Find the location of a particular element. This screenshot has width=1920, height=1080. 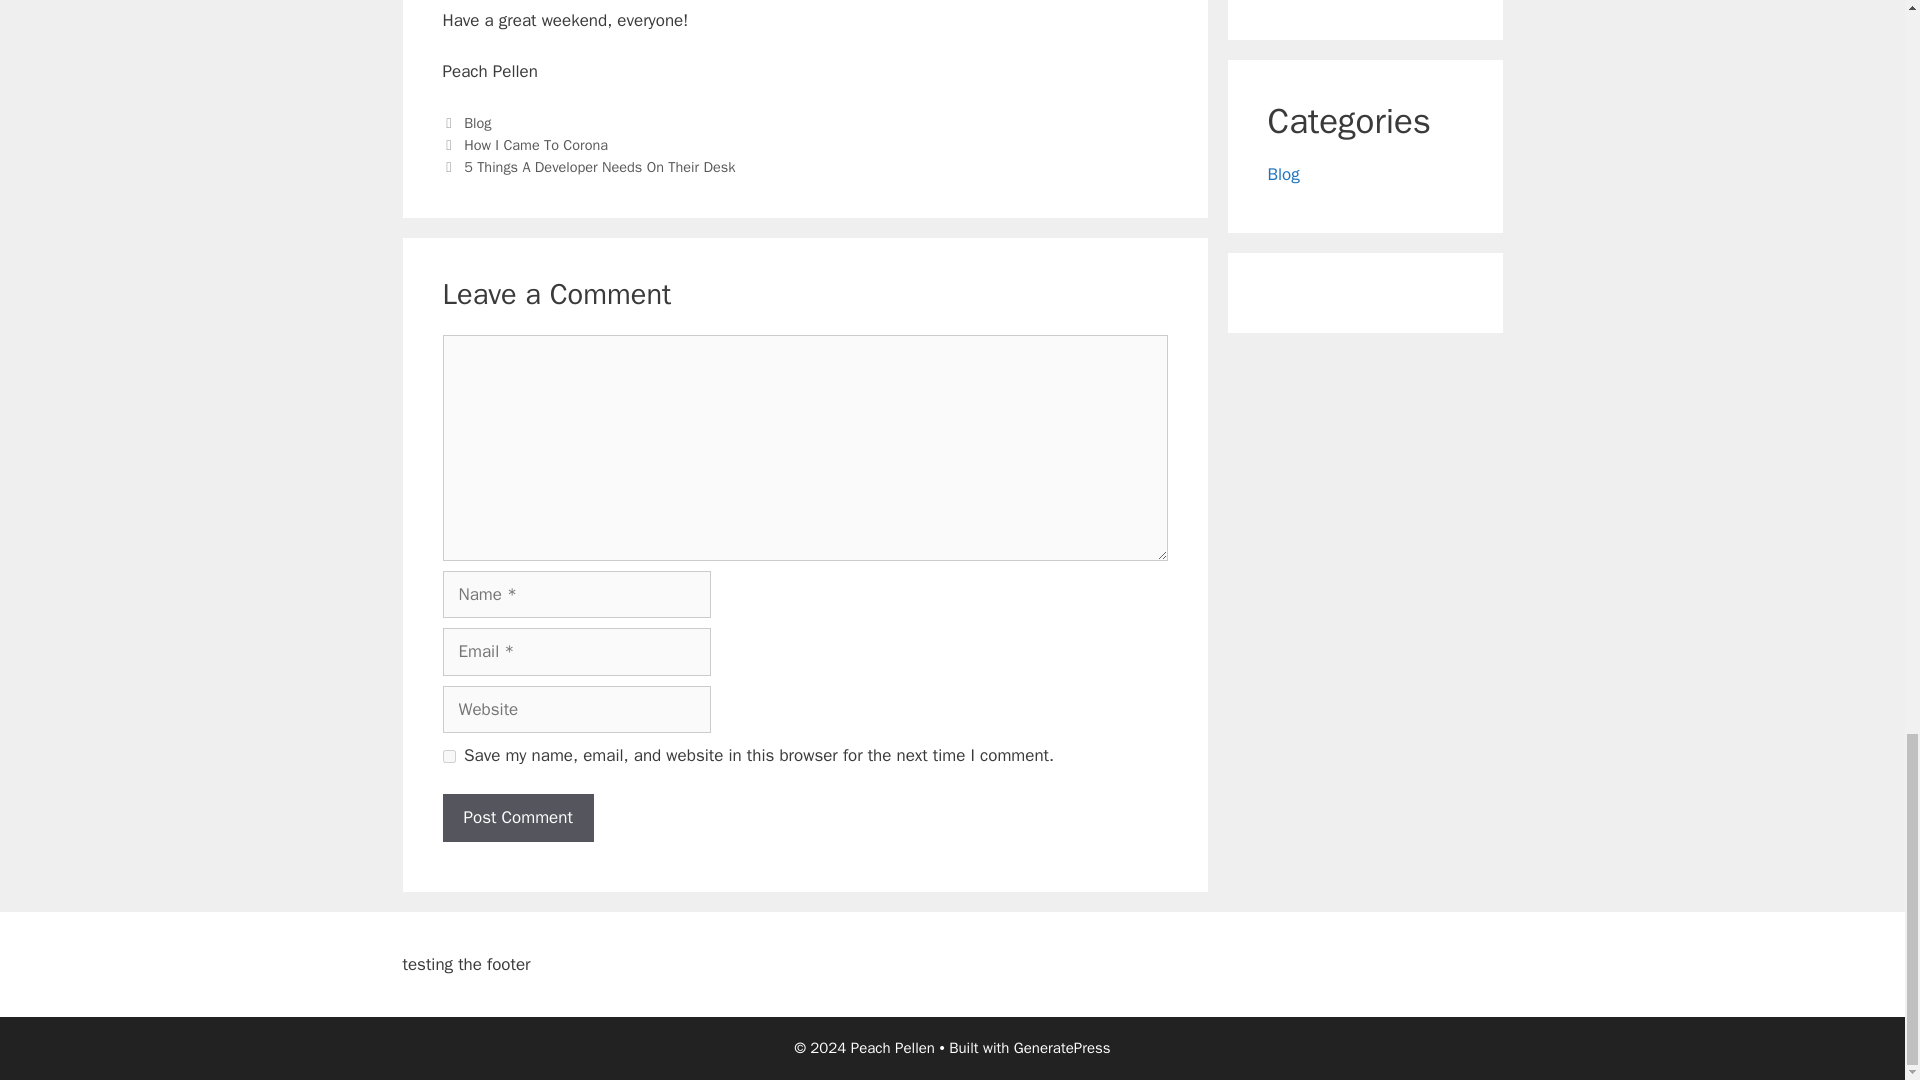

Blog is located at coordinates (478, 122).